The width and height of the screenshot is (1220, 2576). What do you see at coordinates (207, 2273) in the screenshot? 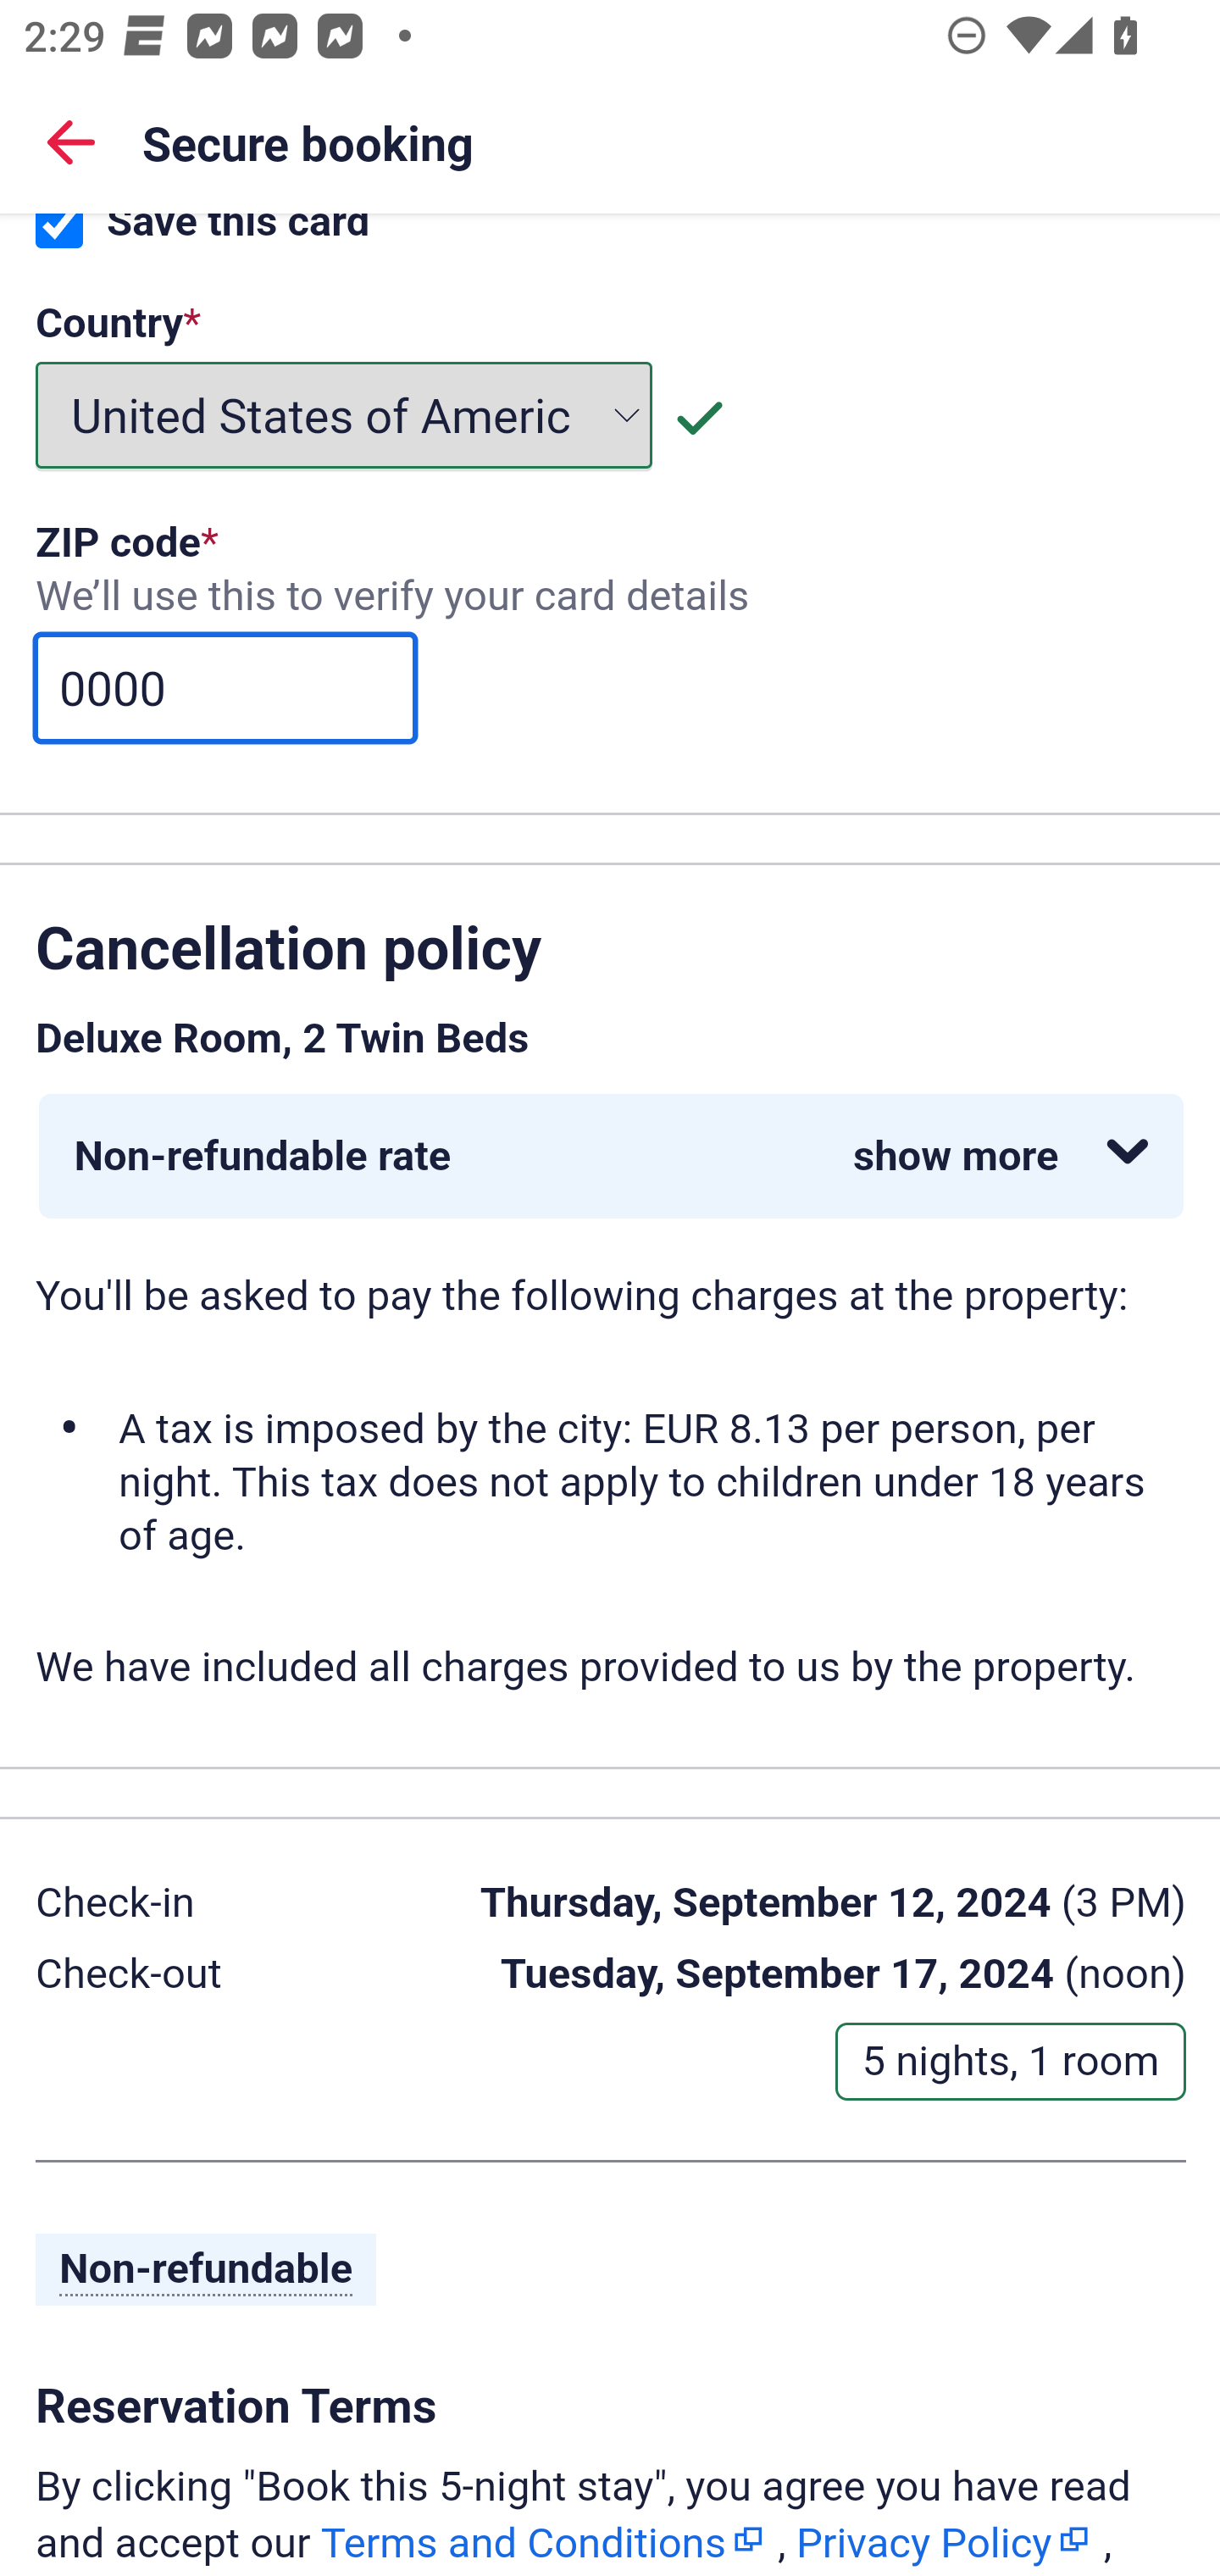
I see `Non-refundable` at bounding box center [207, 2273].